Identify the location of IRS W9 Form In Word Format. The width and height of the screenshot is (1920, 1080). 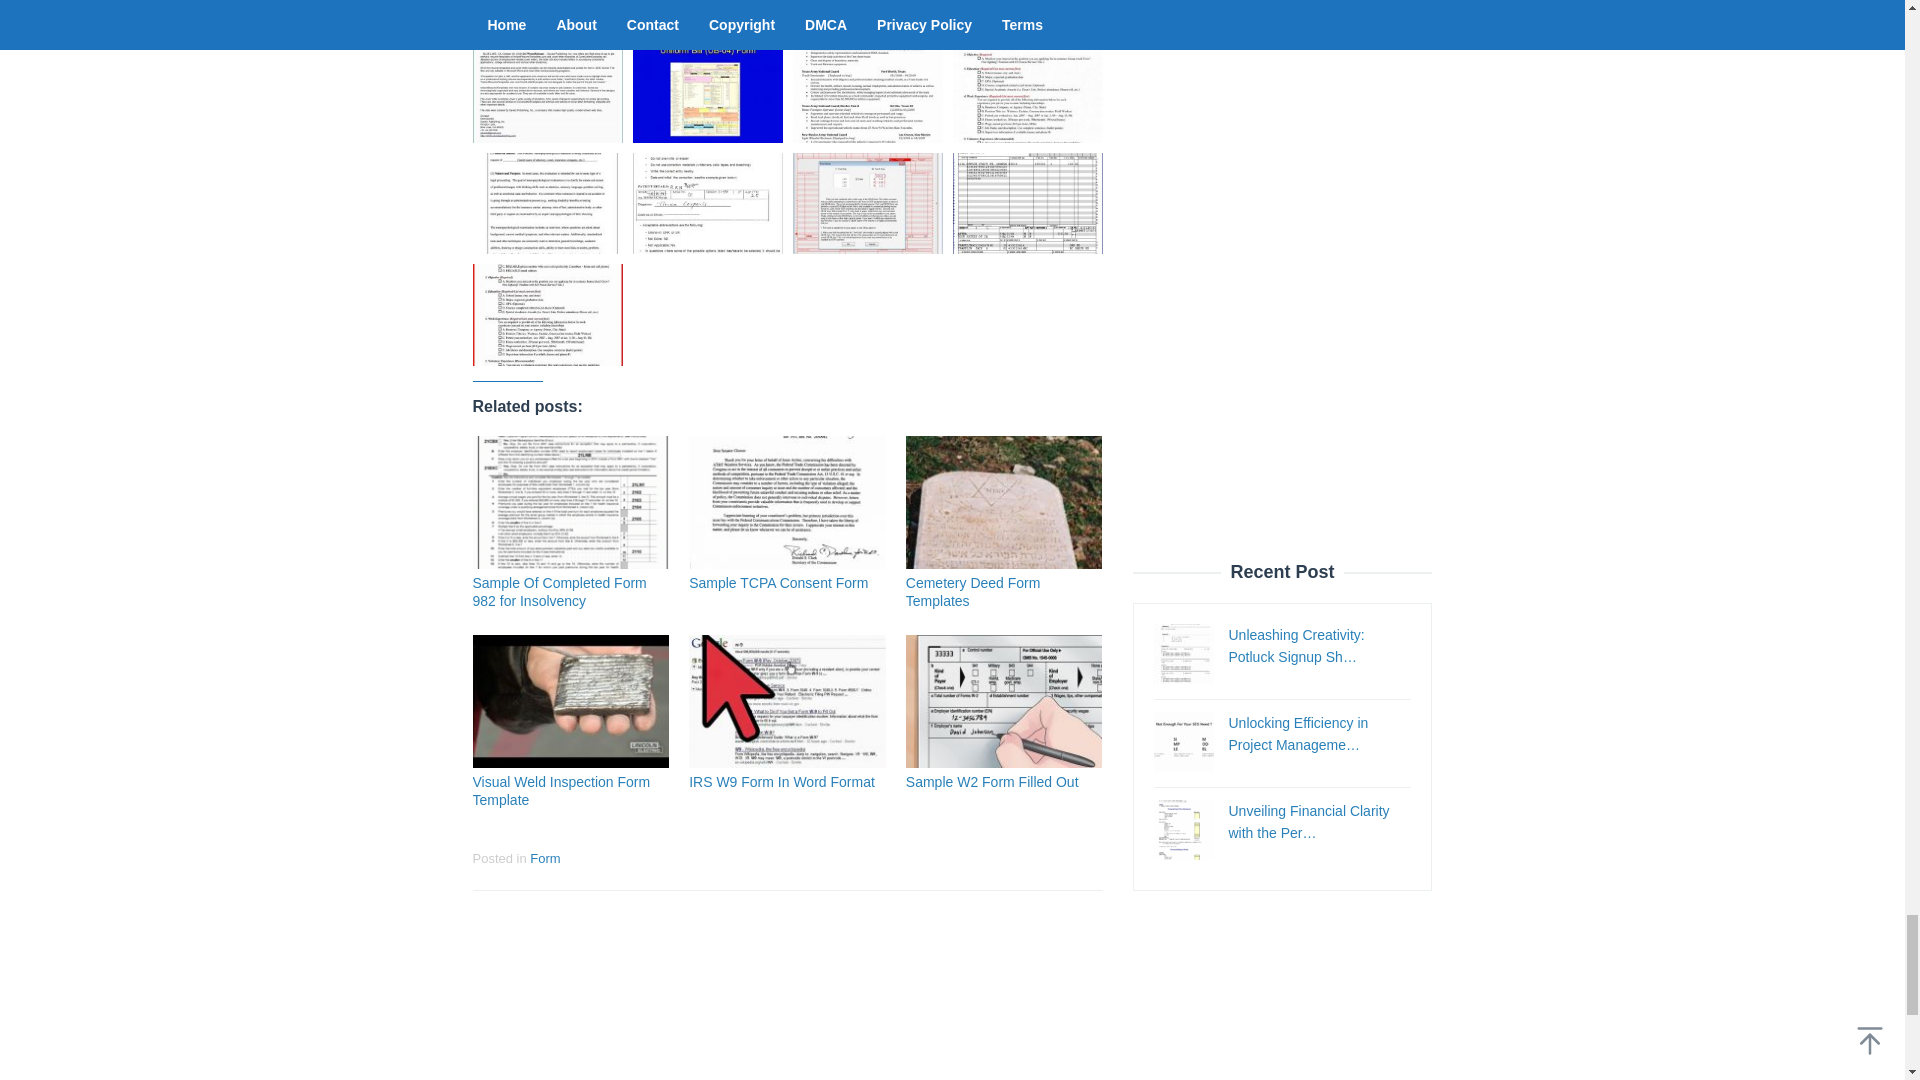
(782, 782).